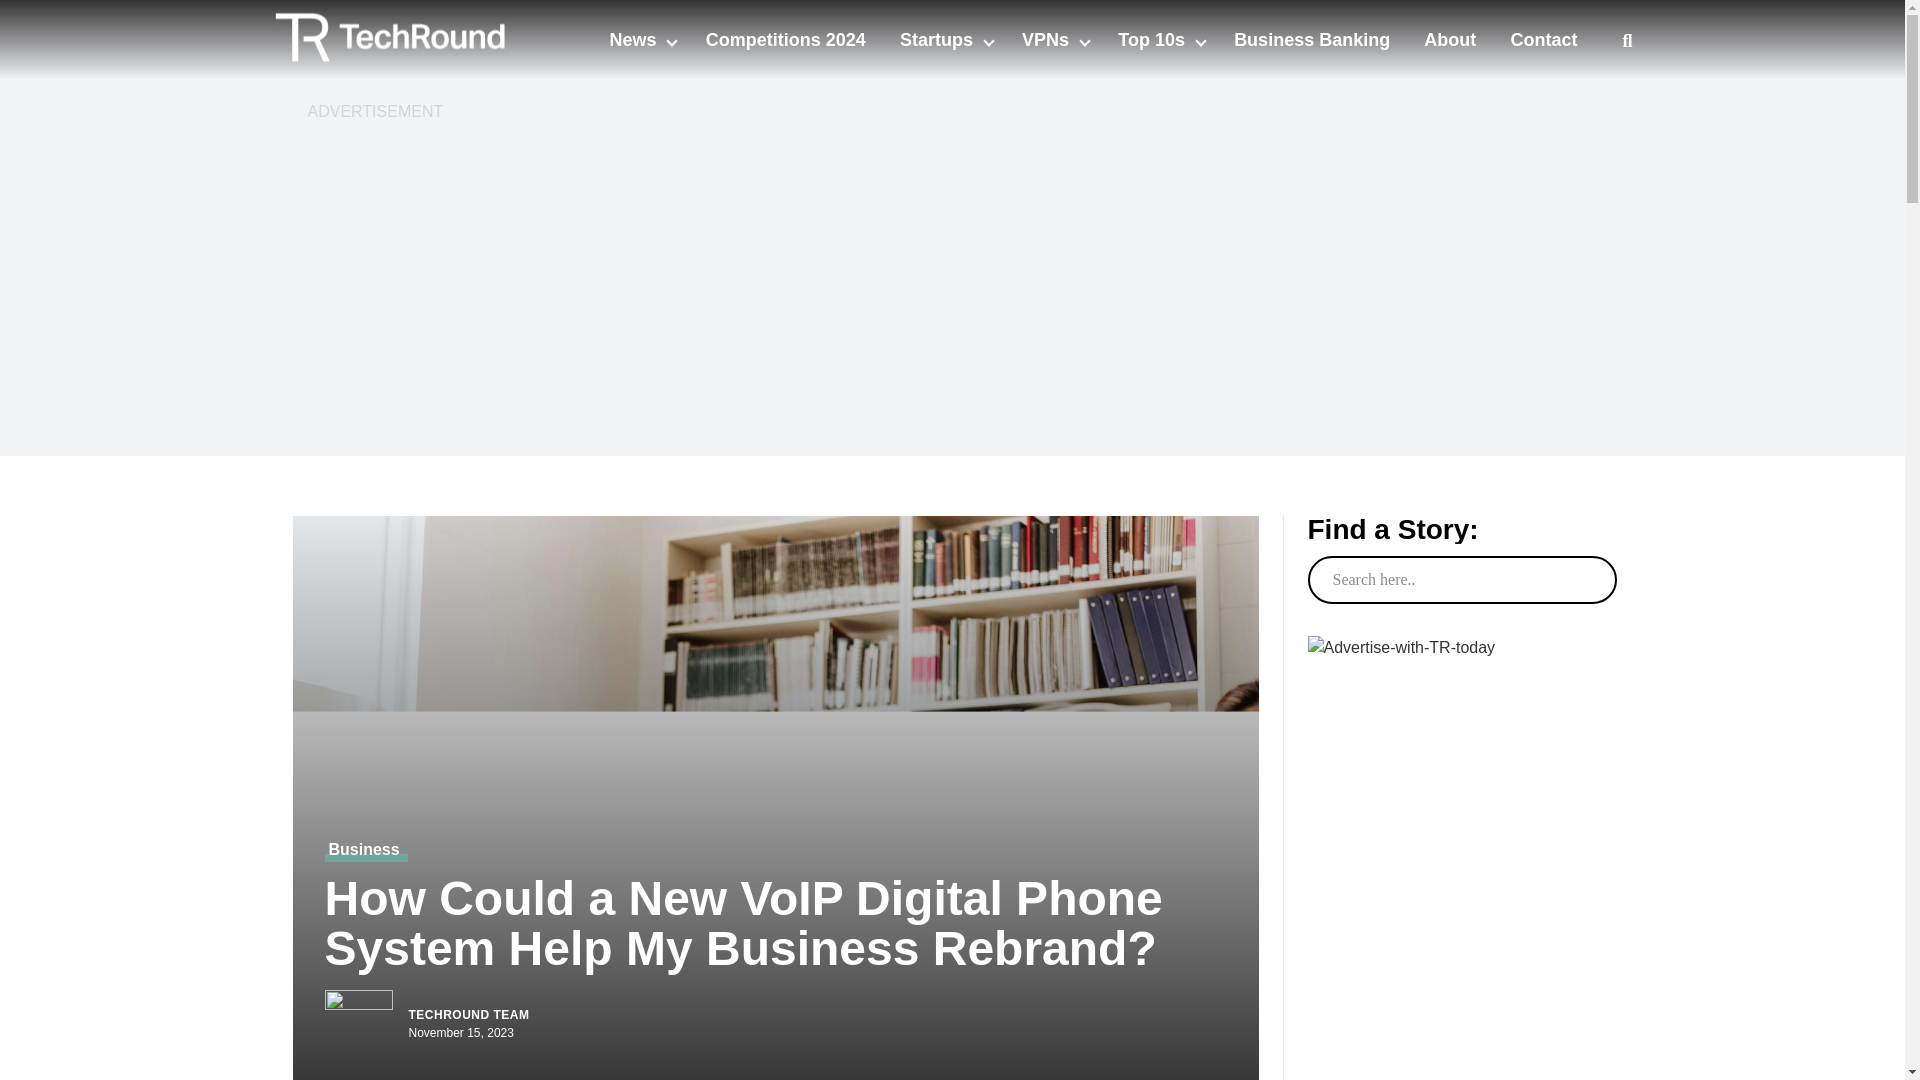 The height and width of the screenshot is (1080, 1920). What do you see at coordinates (634, 40) in the screenshot?
I see `News` at bounding box center [634, 40].